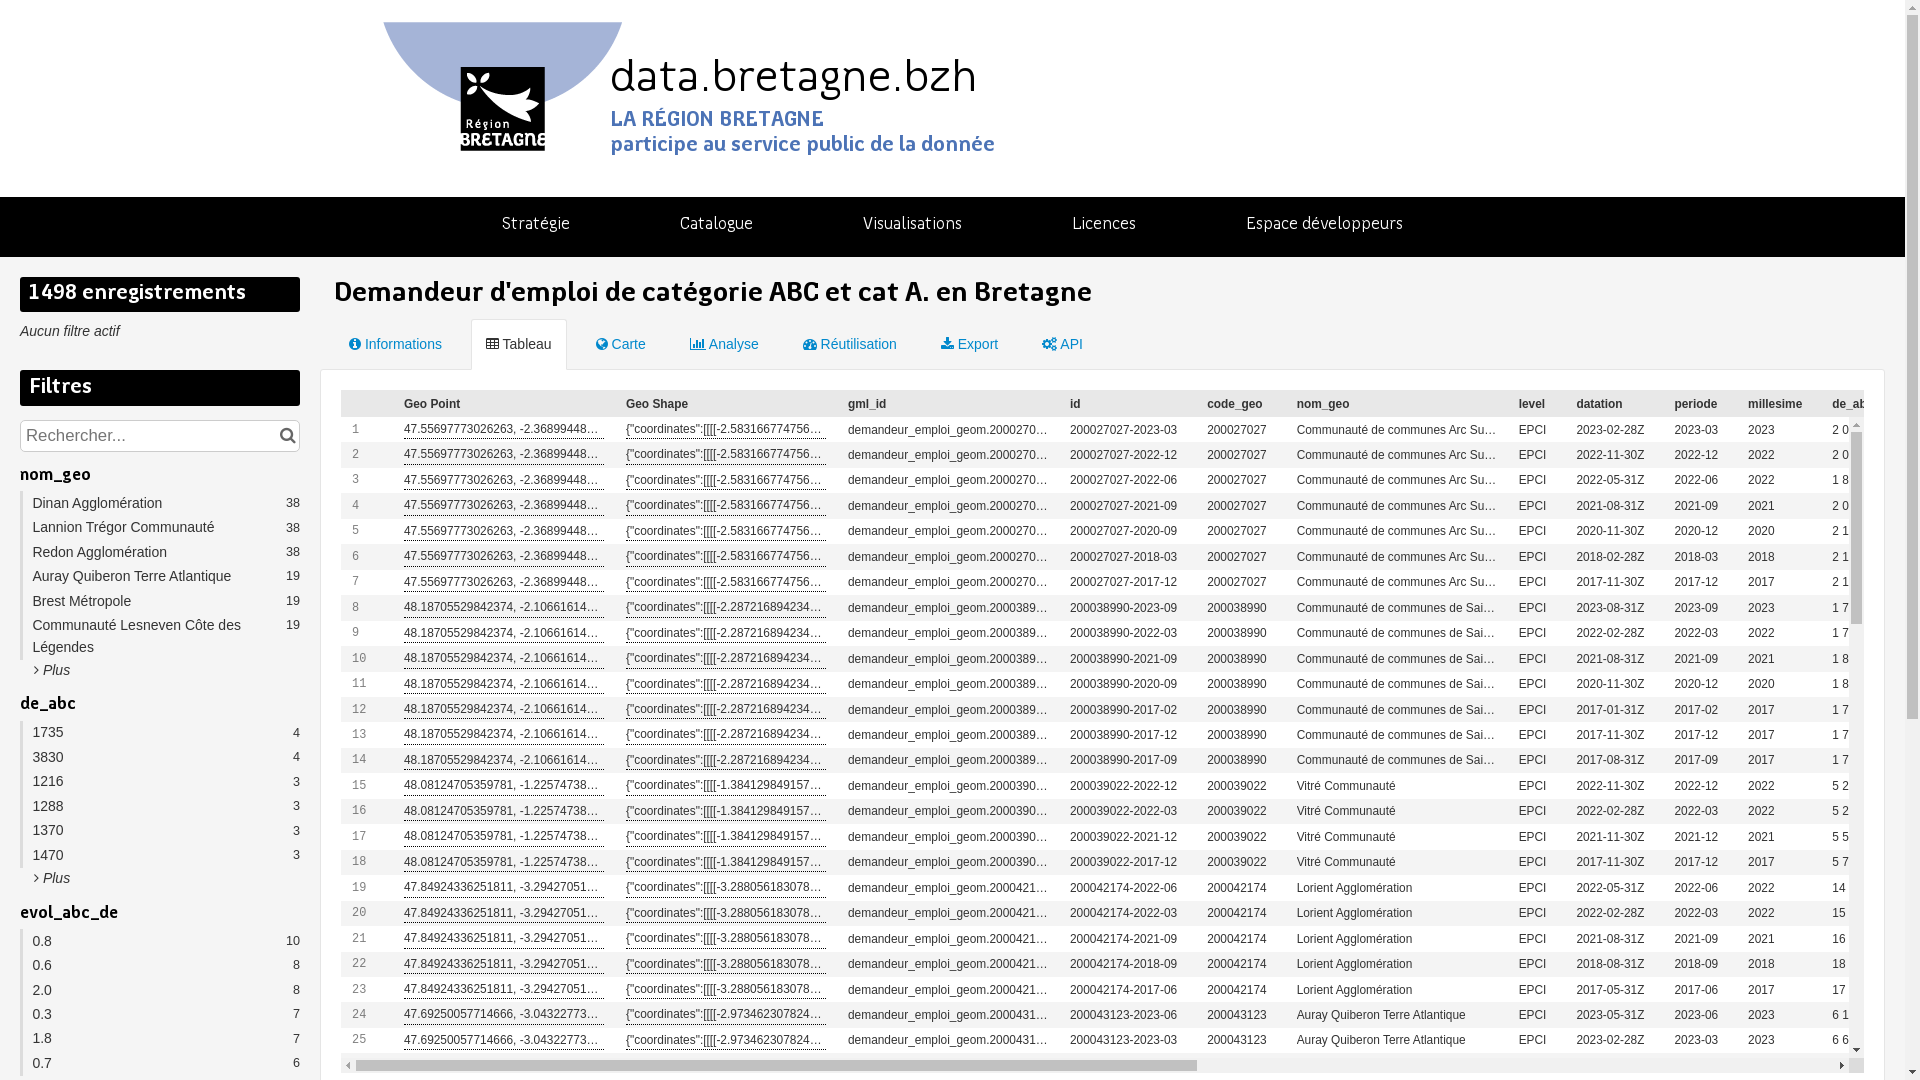  What do you see at coordinates (716, 227) in the screenshot?
I see `Catalogue` at bounding box center [716, 227].